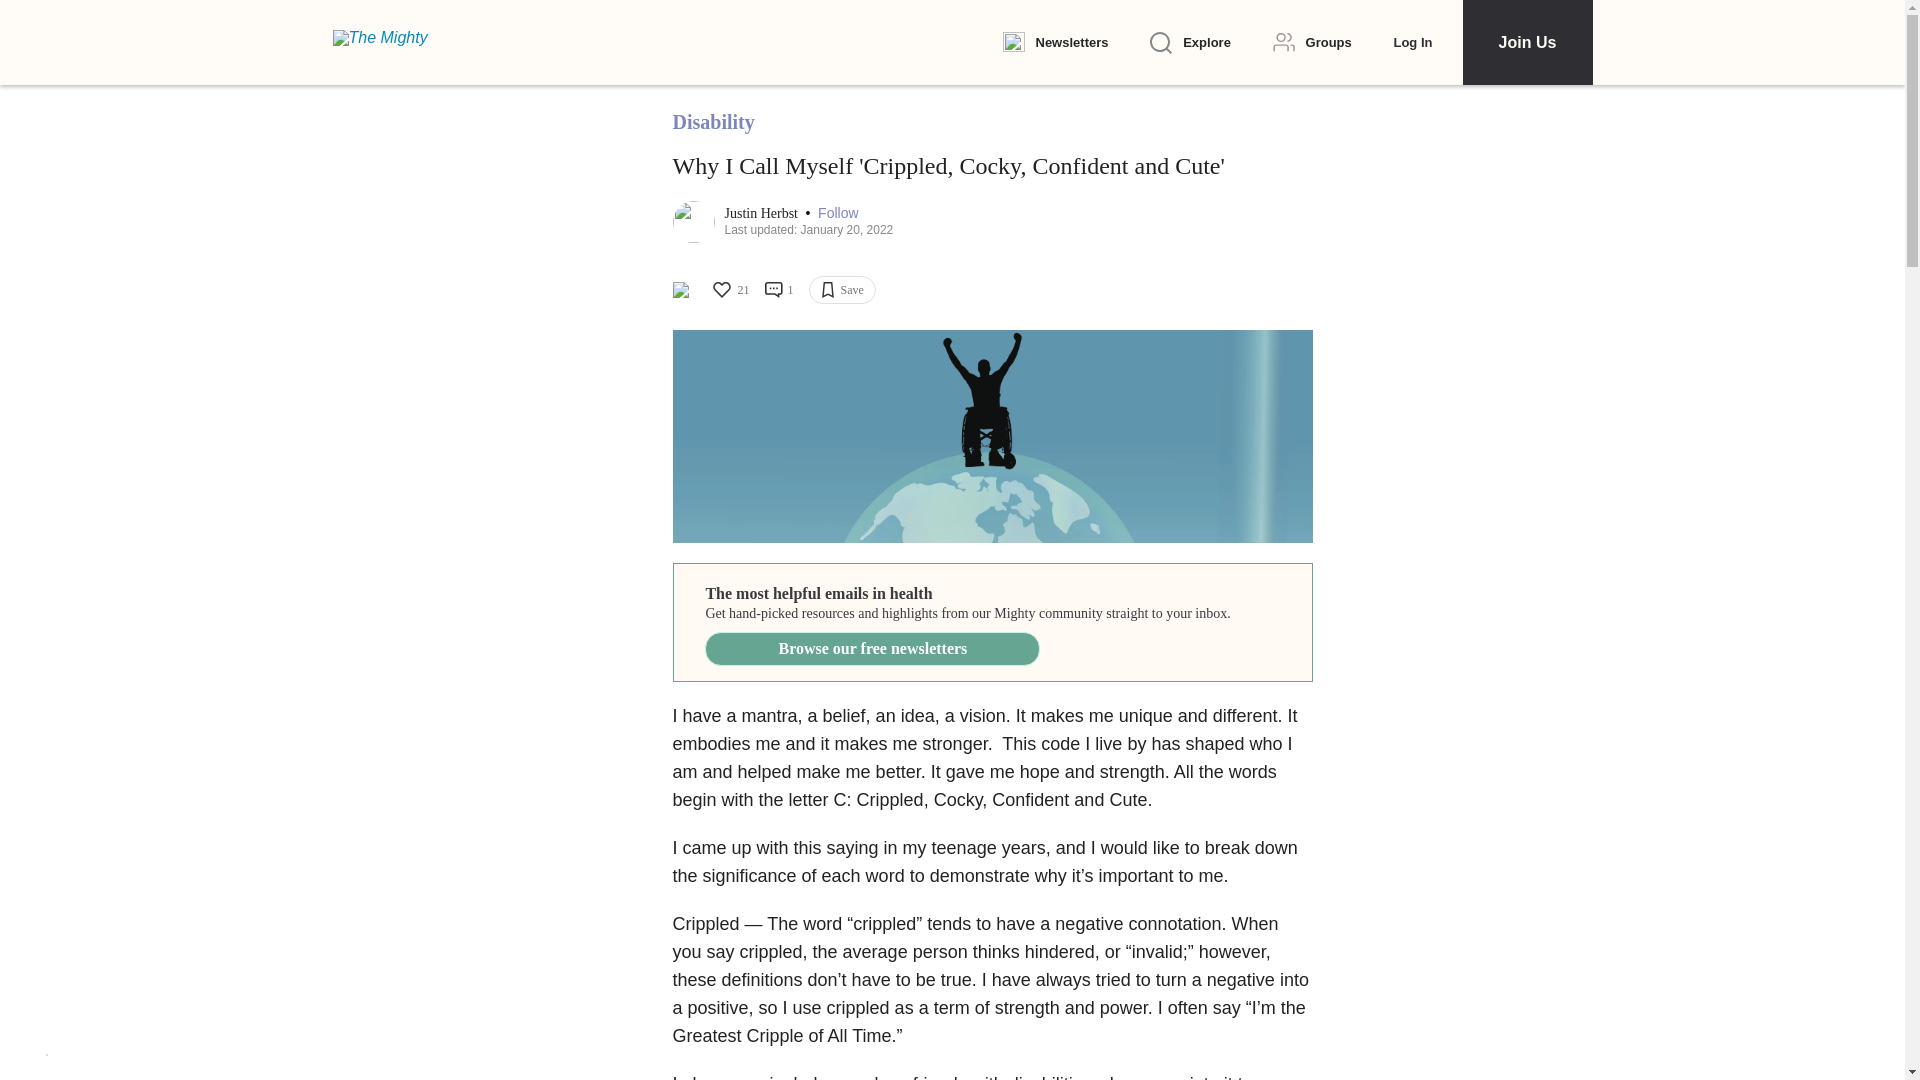  Describe the element at coordinates (1054, 43) in the screenshot. I see `Newsletters` at that location.